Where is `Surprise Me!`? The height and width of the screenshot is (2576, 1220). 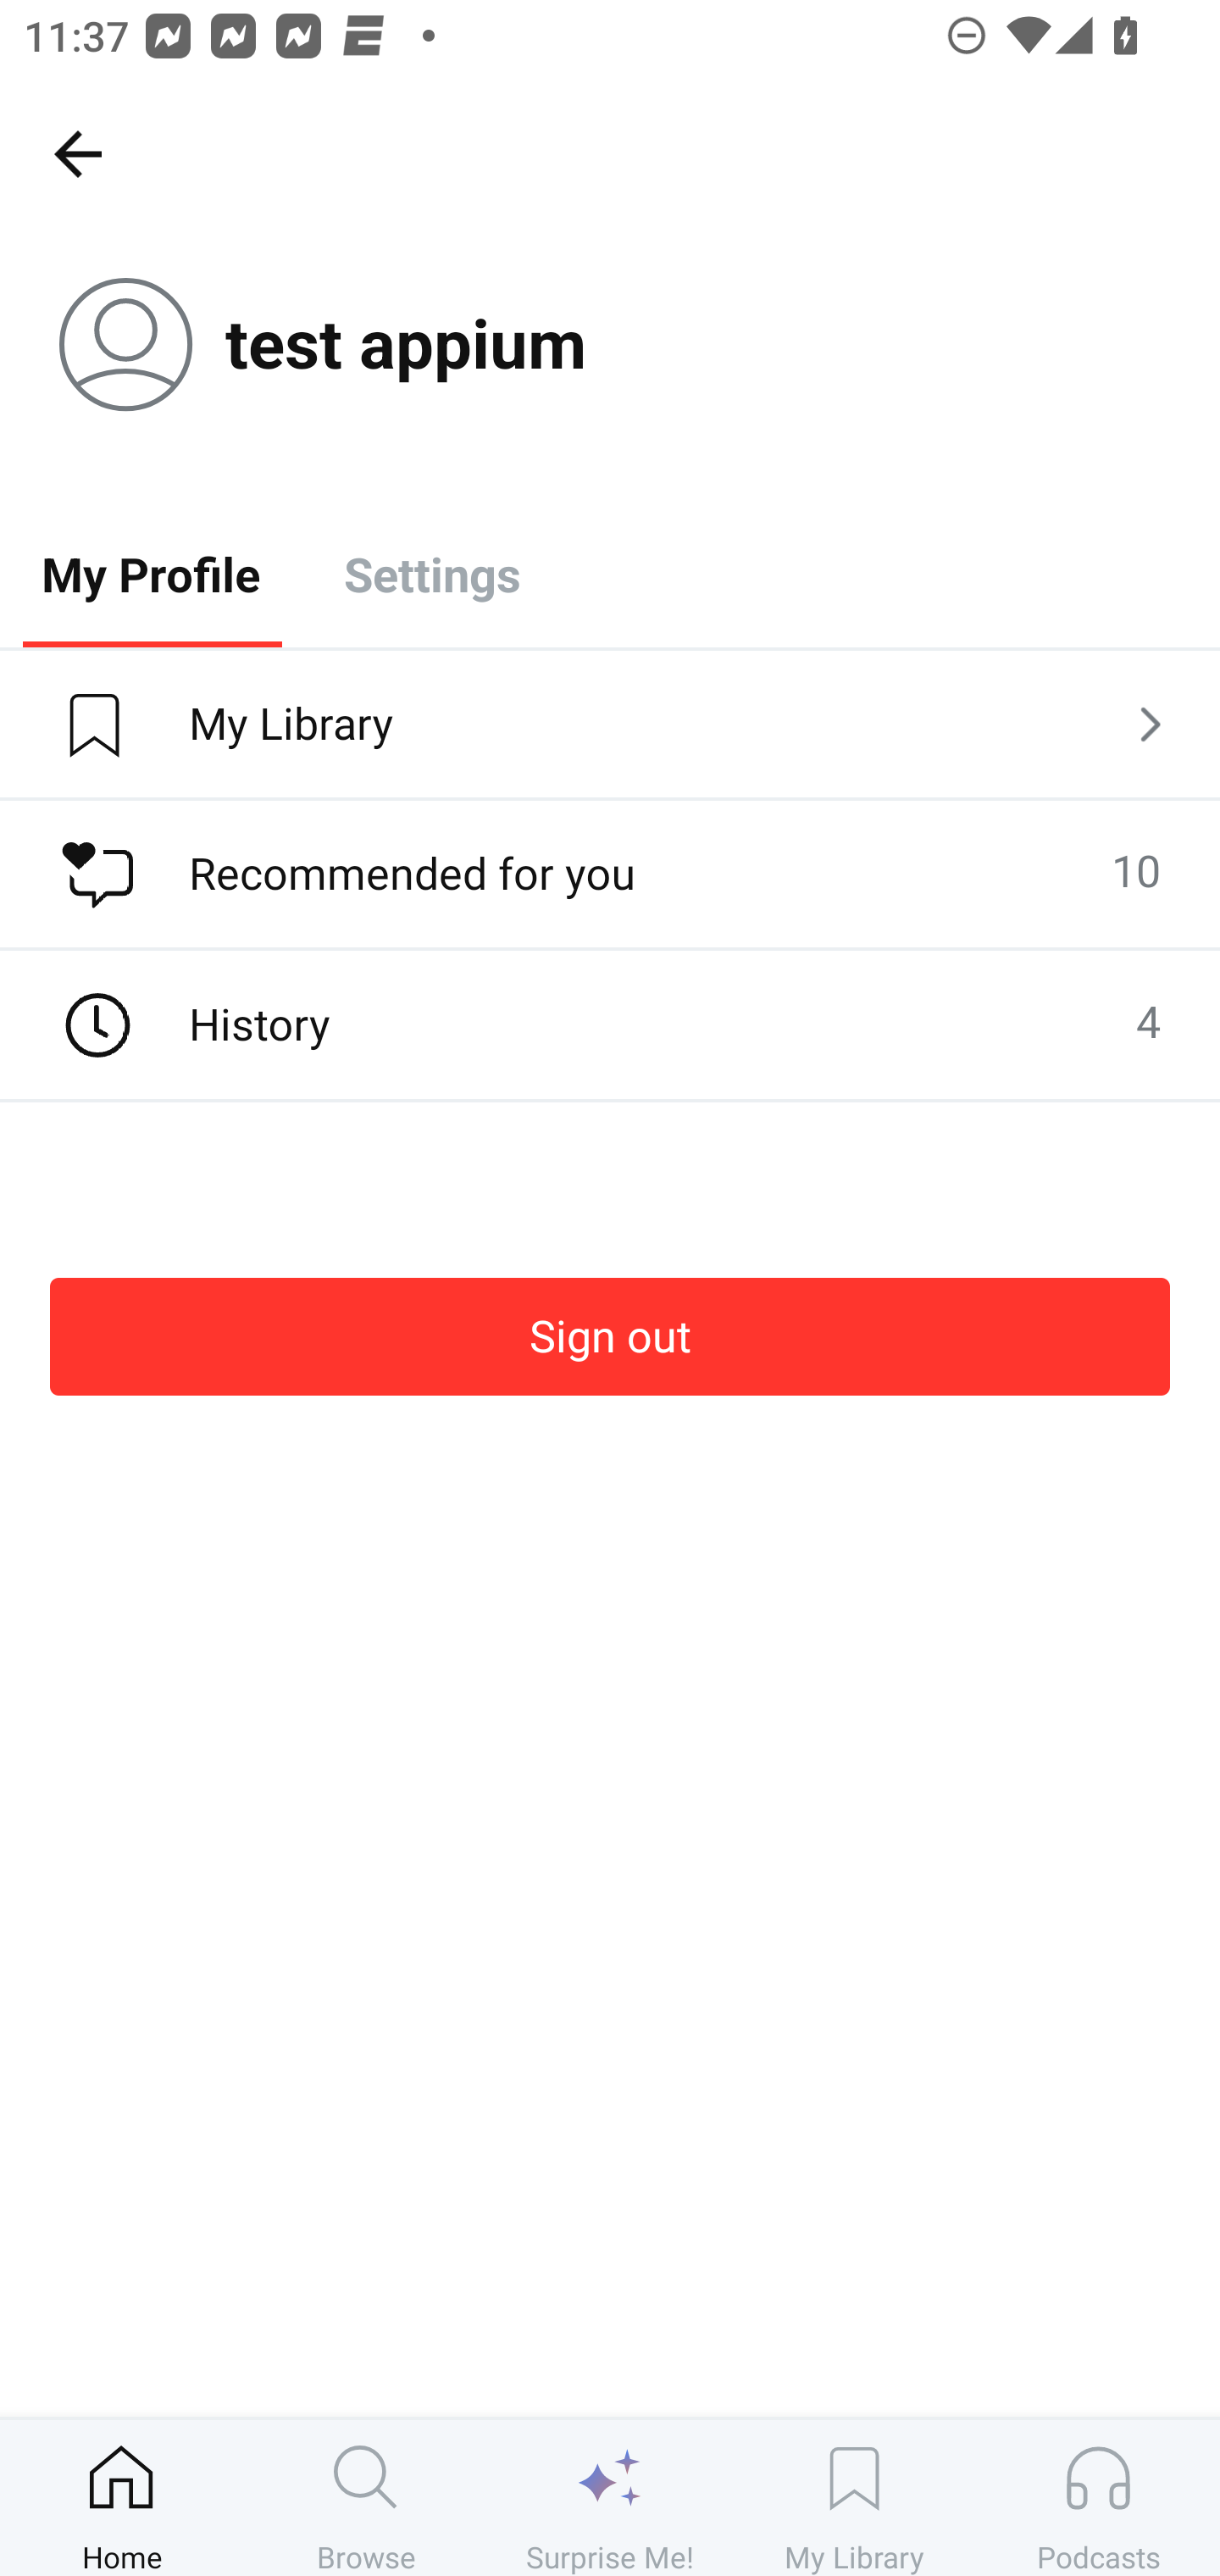
Surprise Me! is located at coordinates (610, 2497).